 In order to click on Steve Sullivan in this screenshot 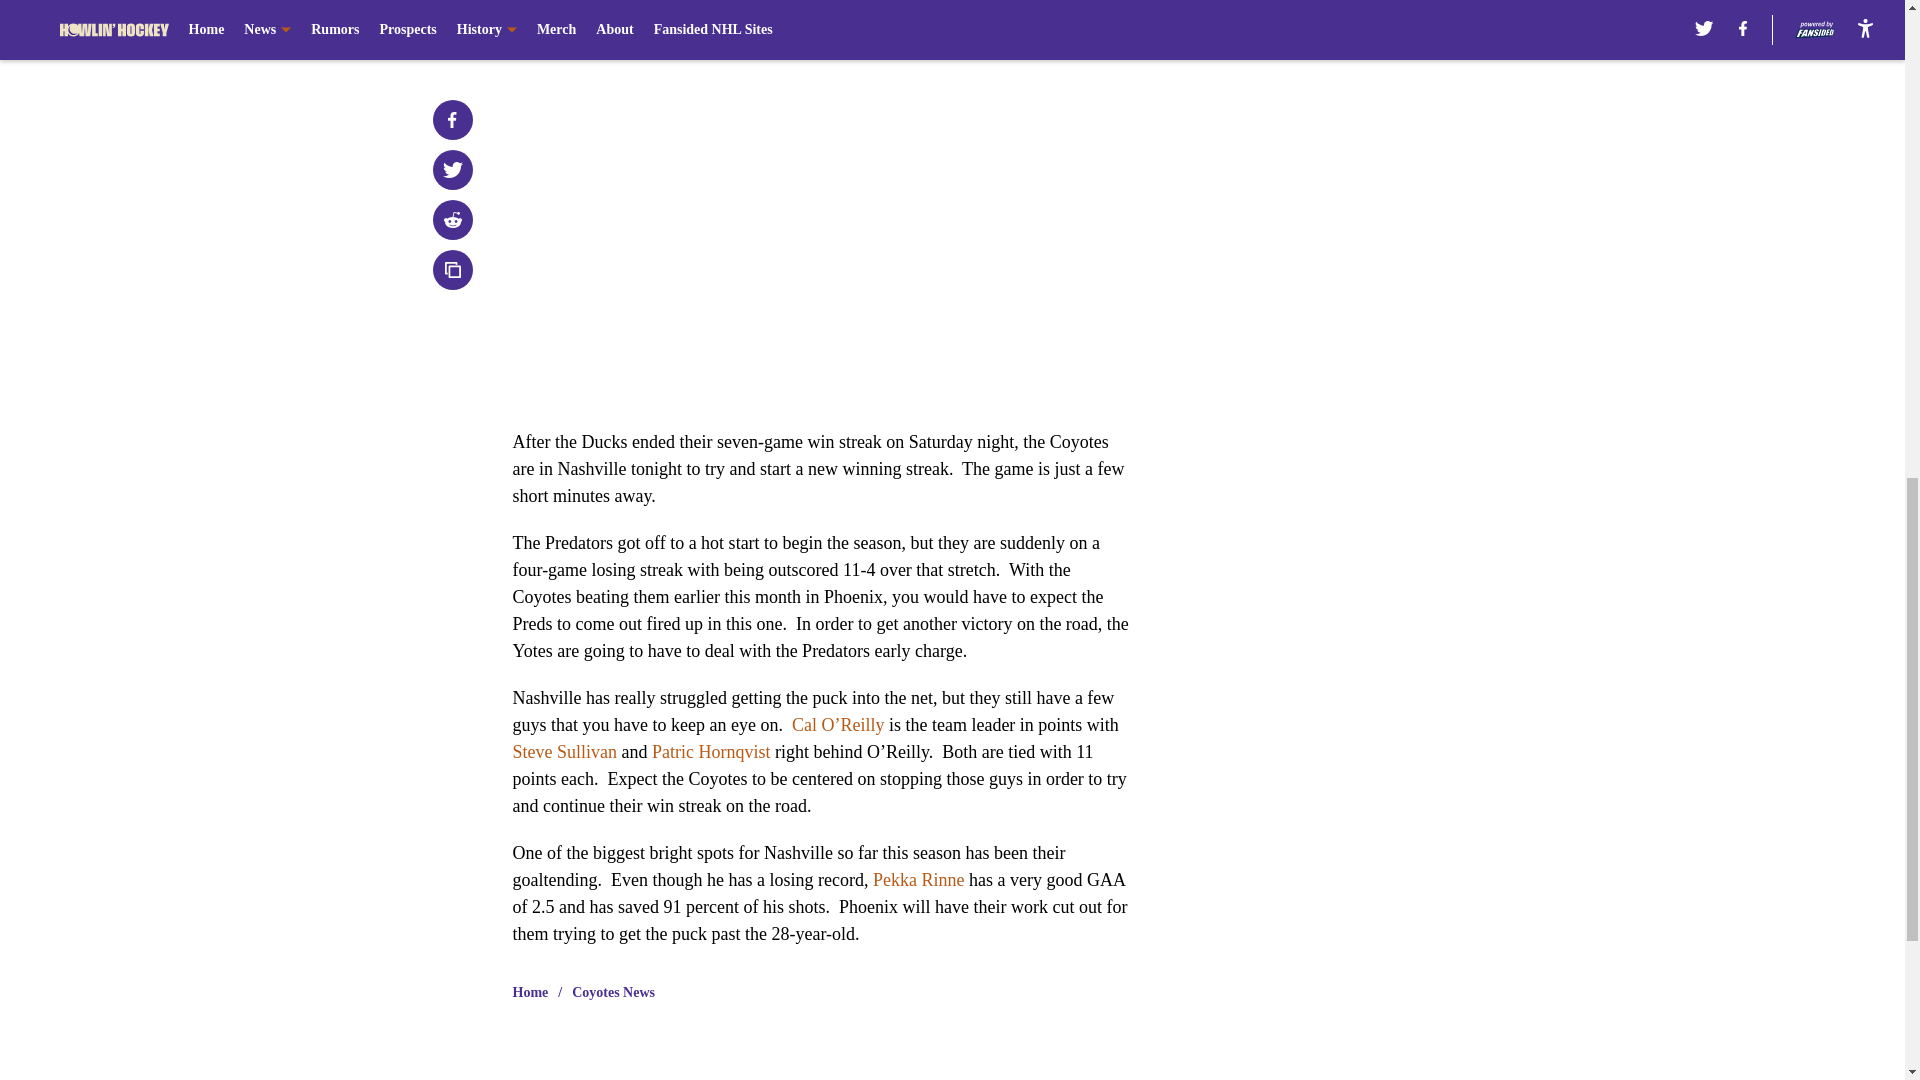, I will do `click(564, 752)`.